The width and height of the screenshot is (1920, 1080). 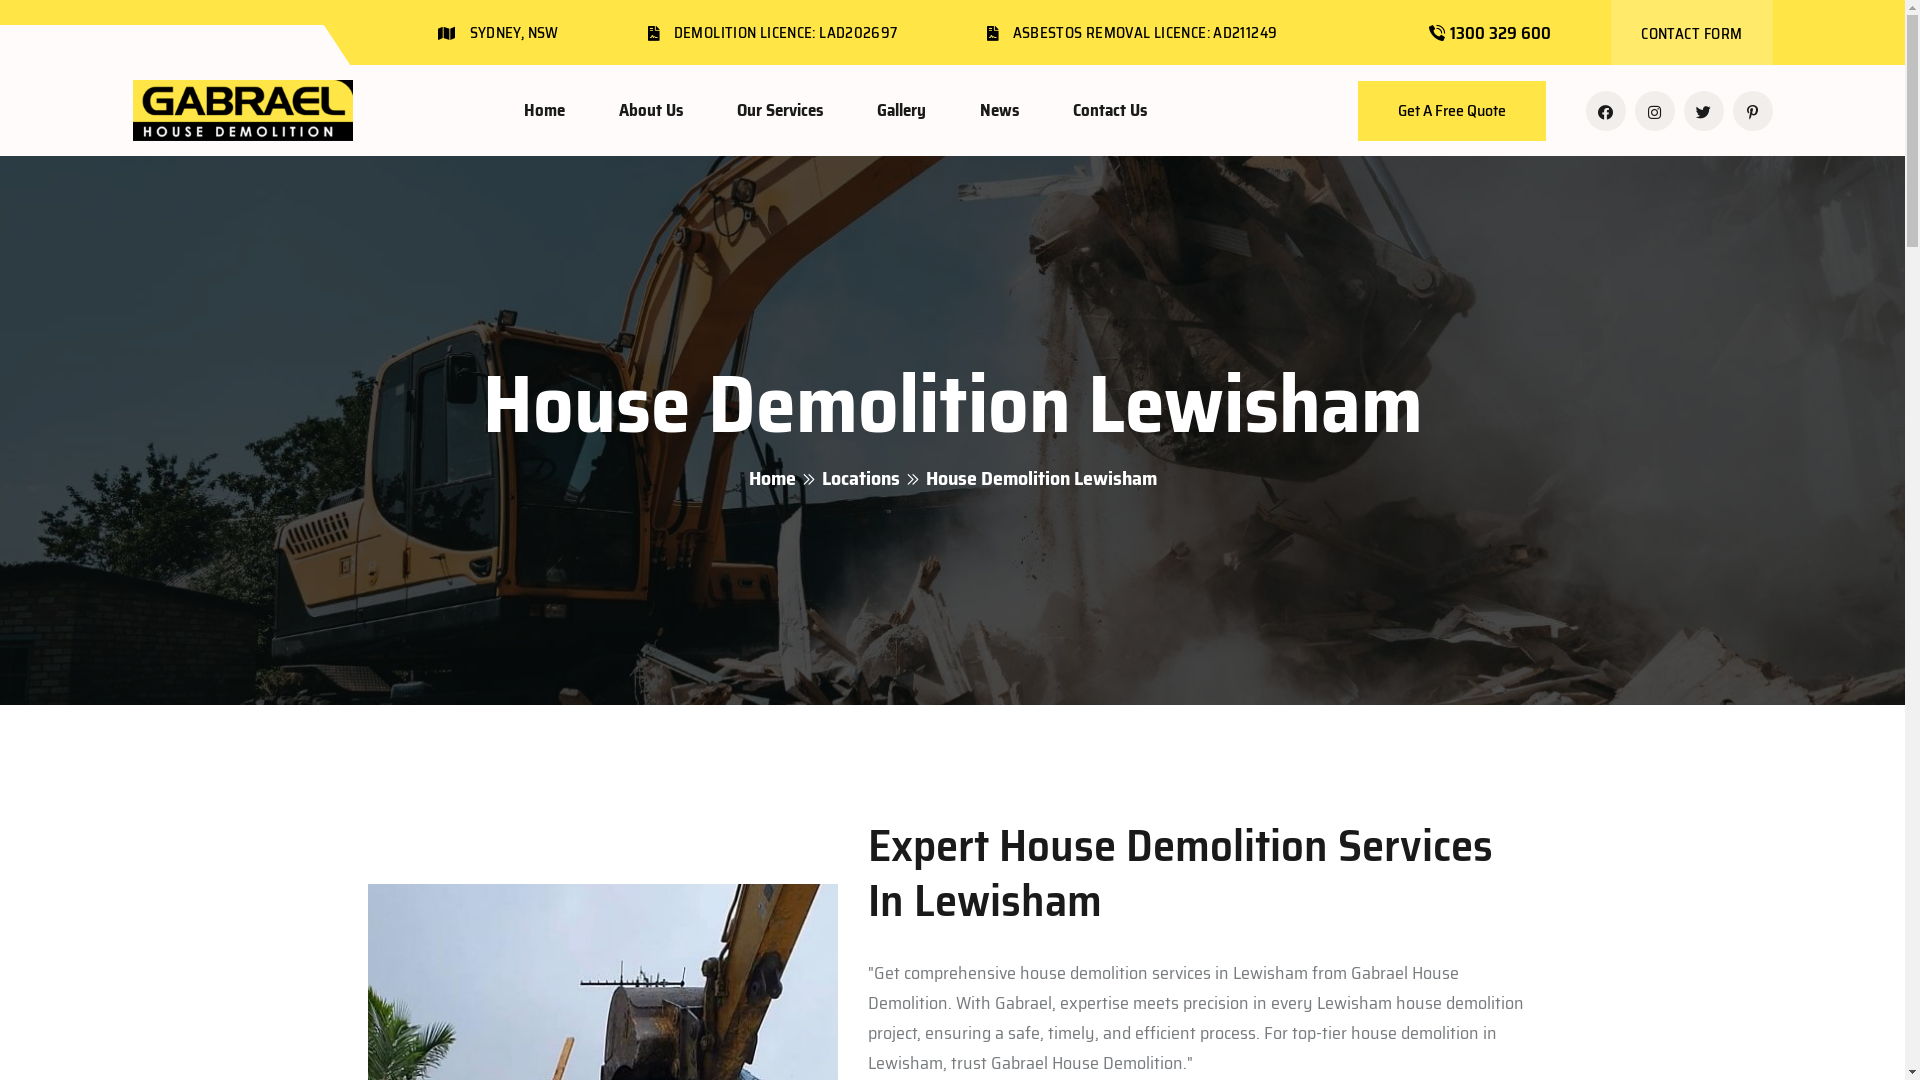 What do you see at coordinates (772, 478) in the screenshot?
I see `Home` at bounding box center [772, 478].